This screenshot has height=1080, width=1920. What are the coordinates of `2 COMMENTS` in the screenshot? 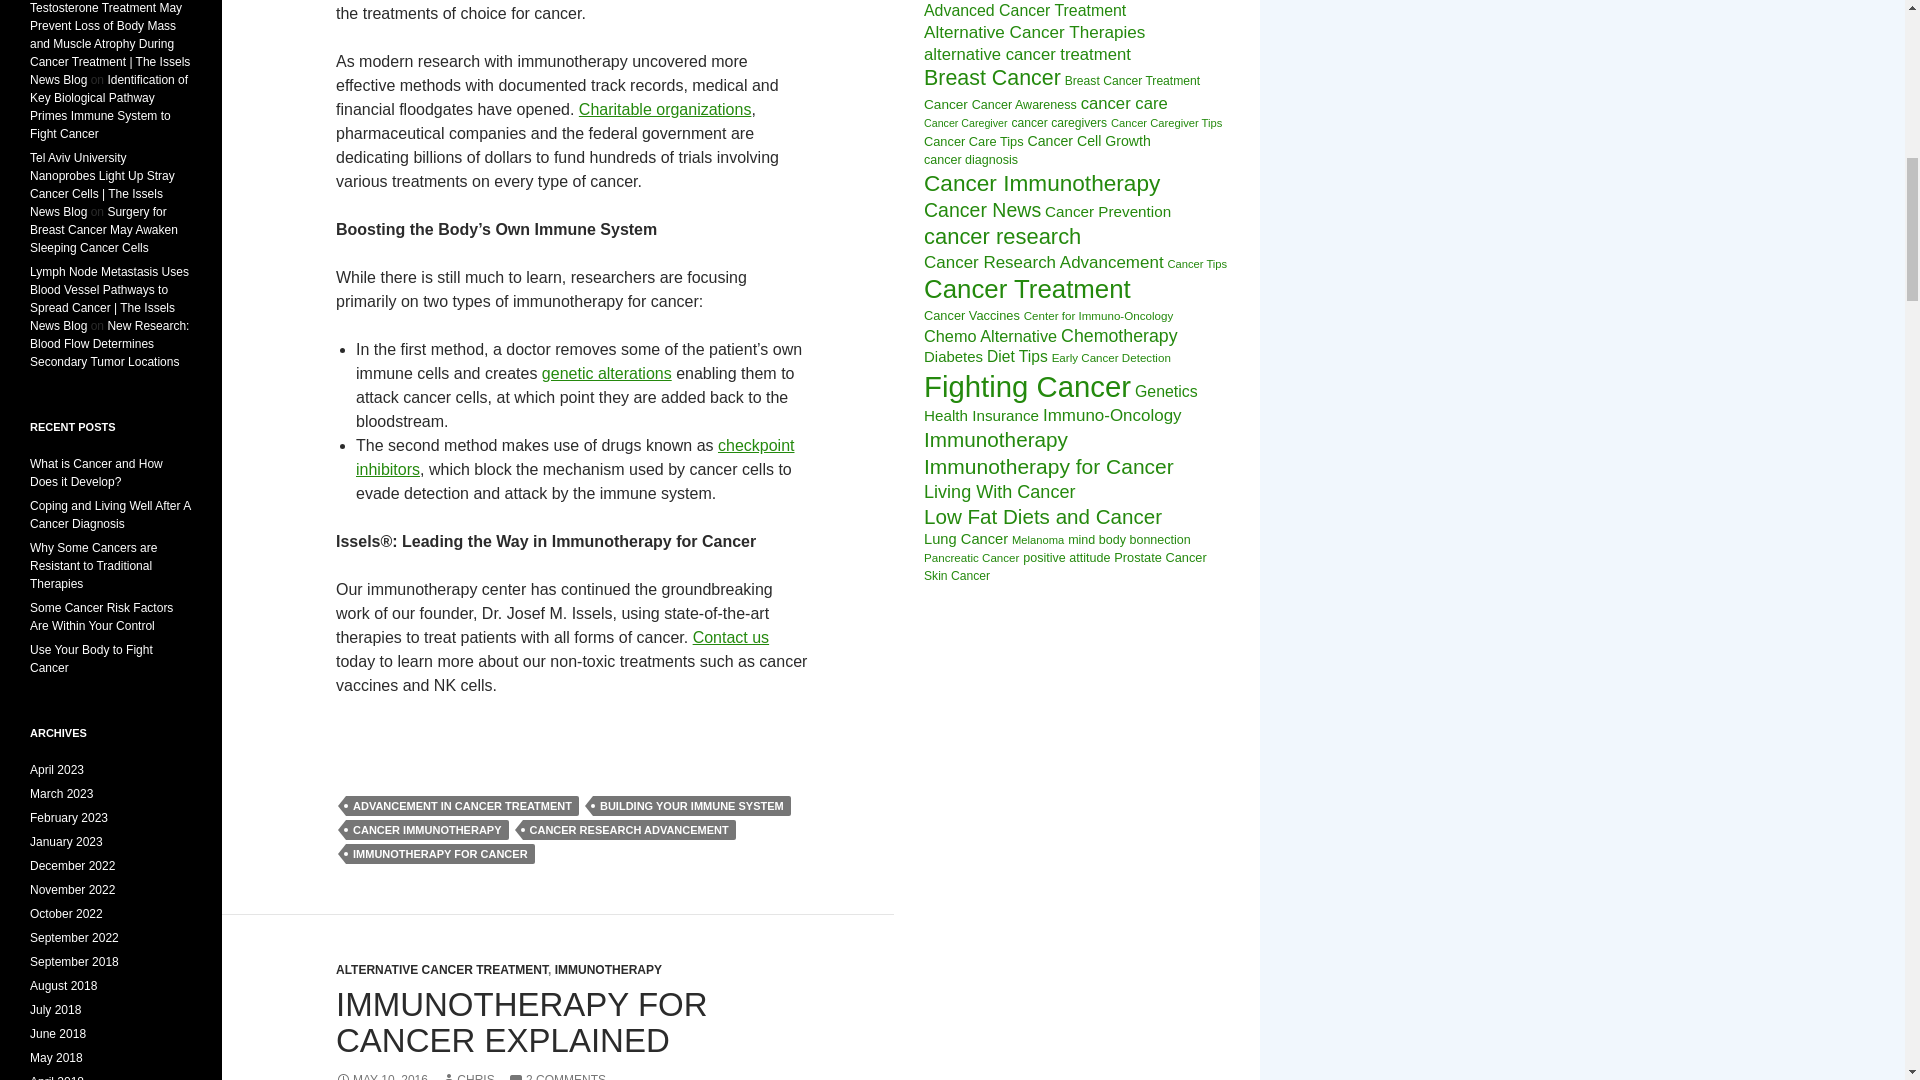 It's located at (557, 1076).